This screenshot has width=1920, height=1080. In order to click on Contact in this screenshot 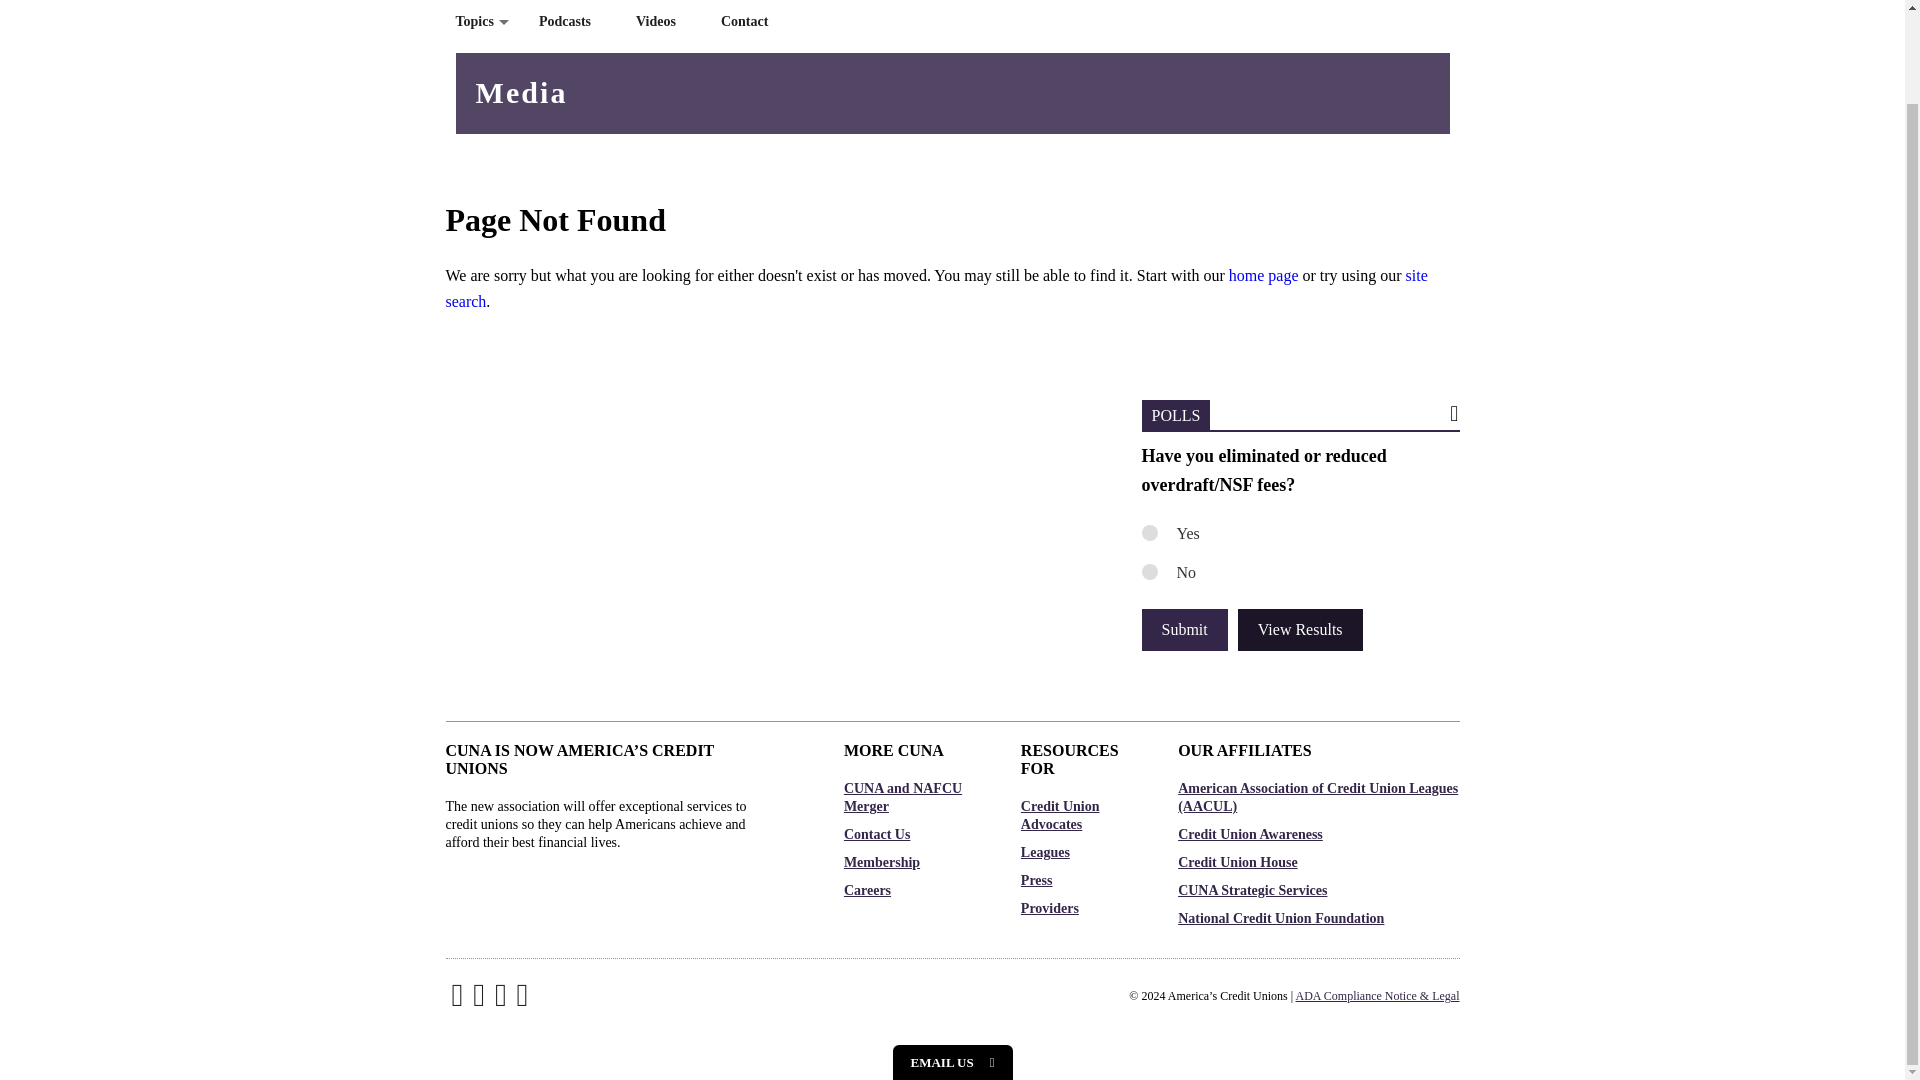, I will do `click(752, 26)`.